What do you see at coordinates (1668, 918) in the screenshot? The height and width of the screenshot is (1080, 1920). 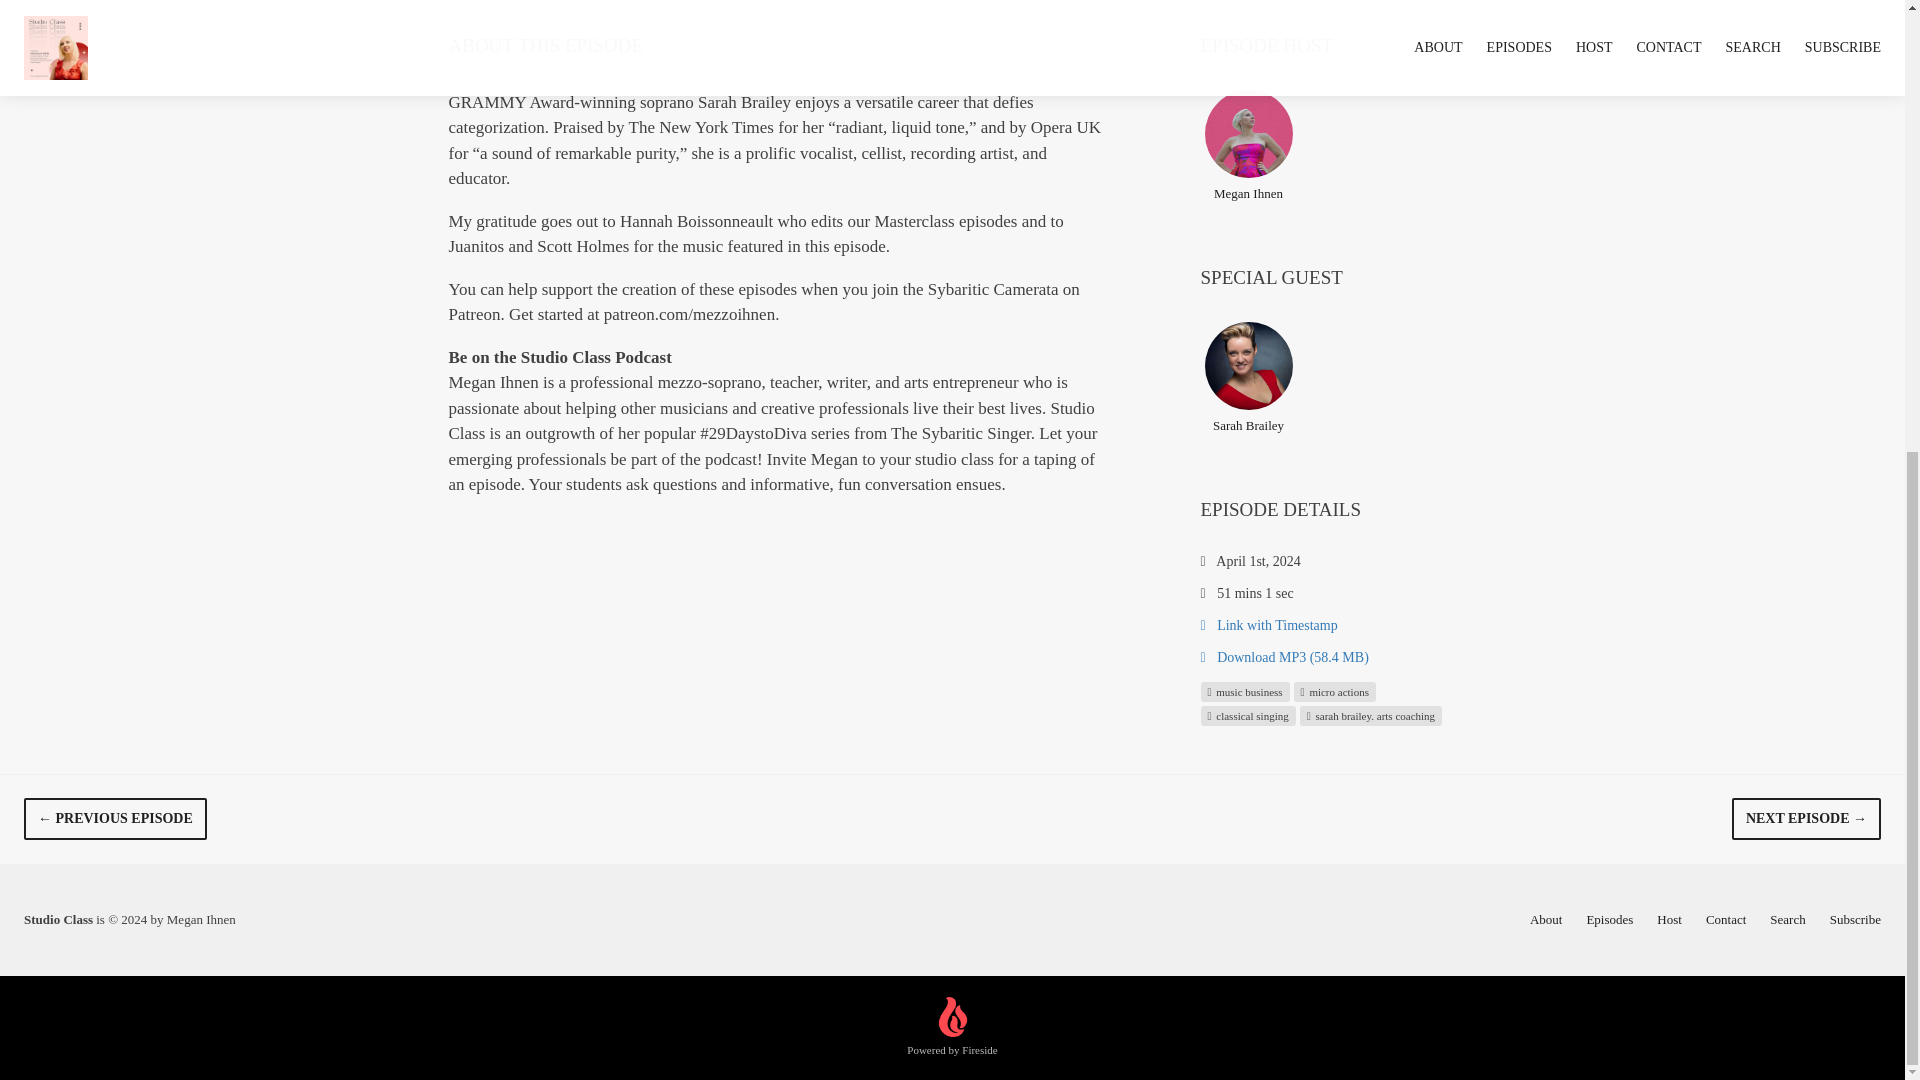 I see `Host` at bounding box center [1668, 918].